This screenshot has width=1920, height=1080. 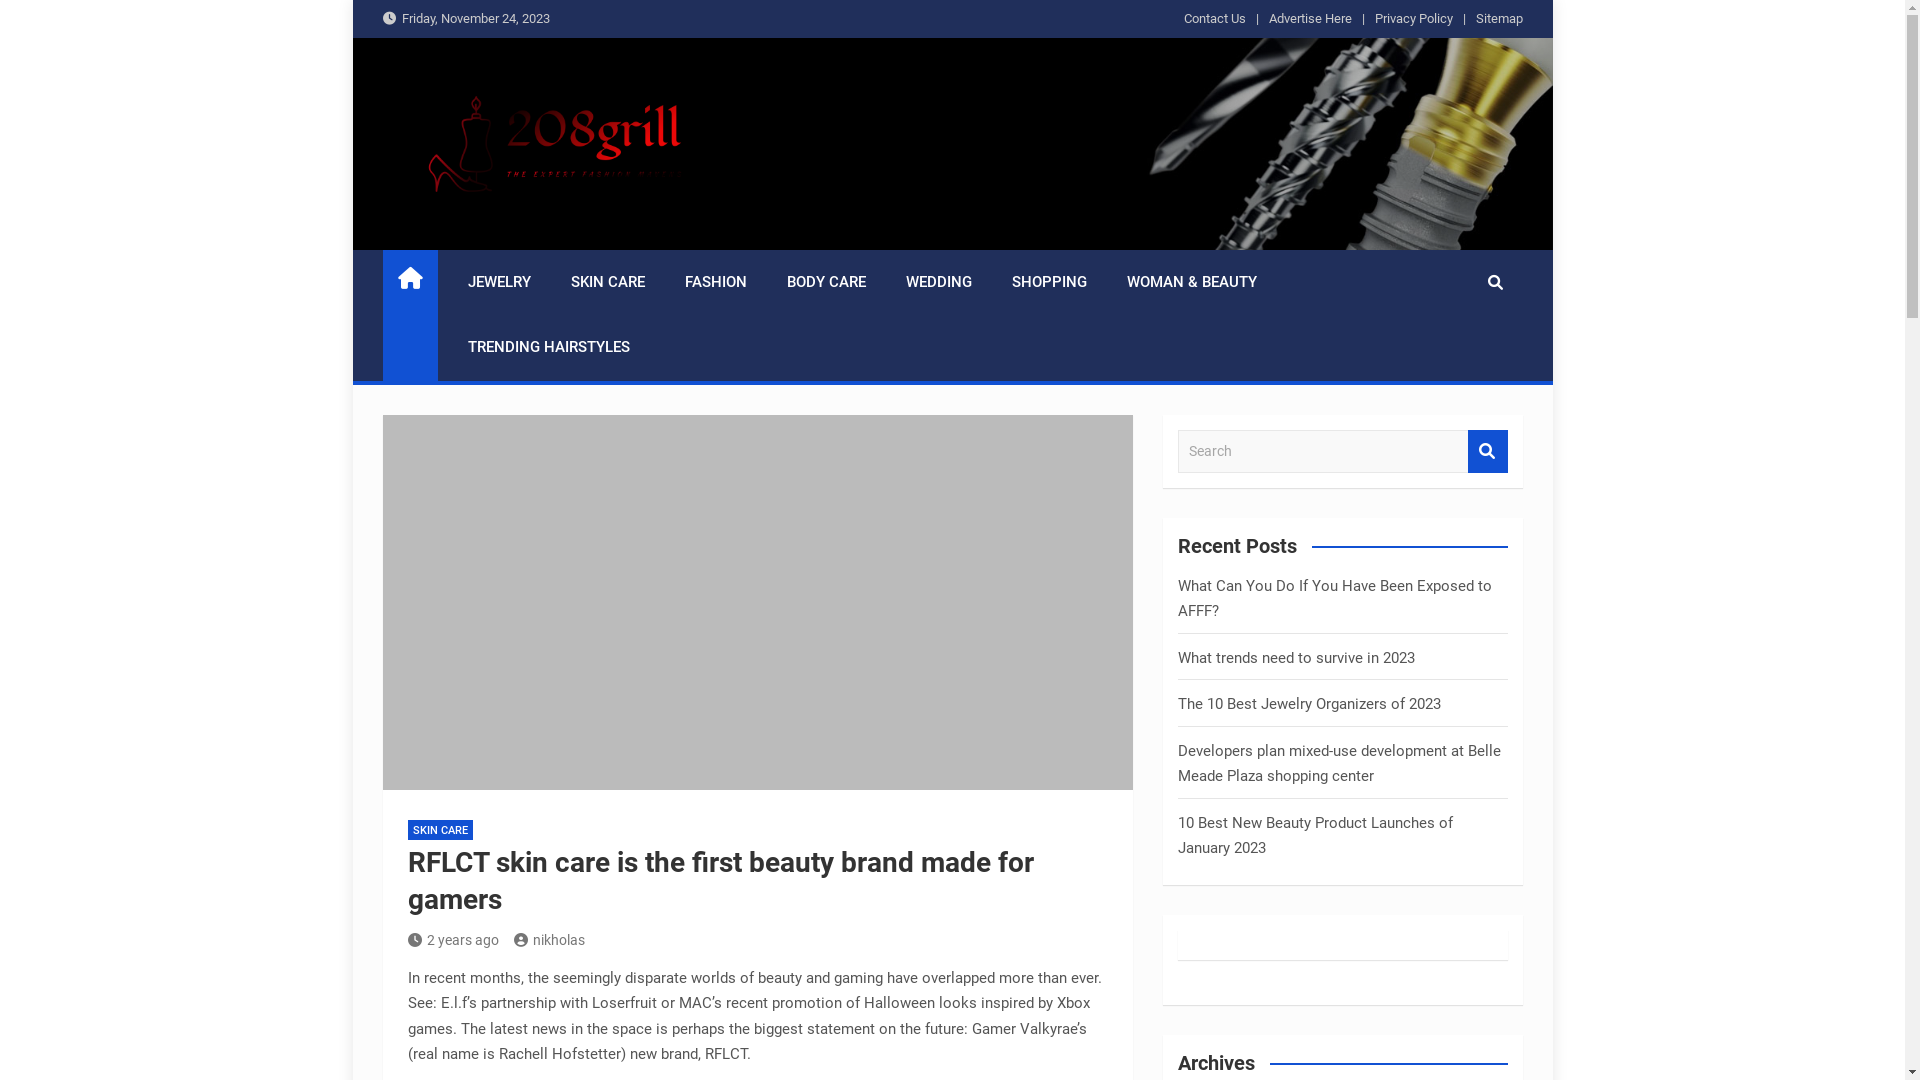 I want to click on SHOPPING, so click(x=1050, y=283).